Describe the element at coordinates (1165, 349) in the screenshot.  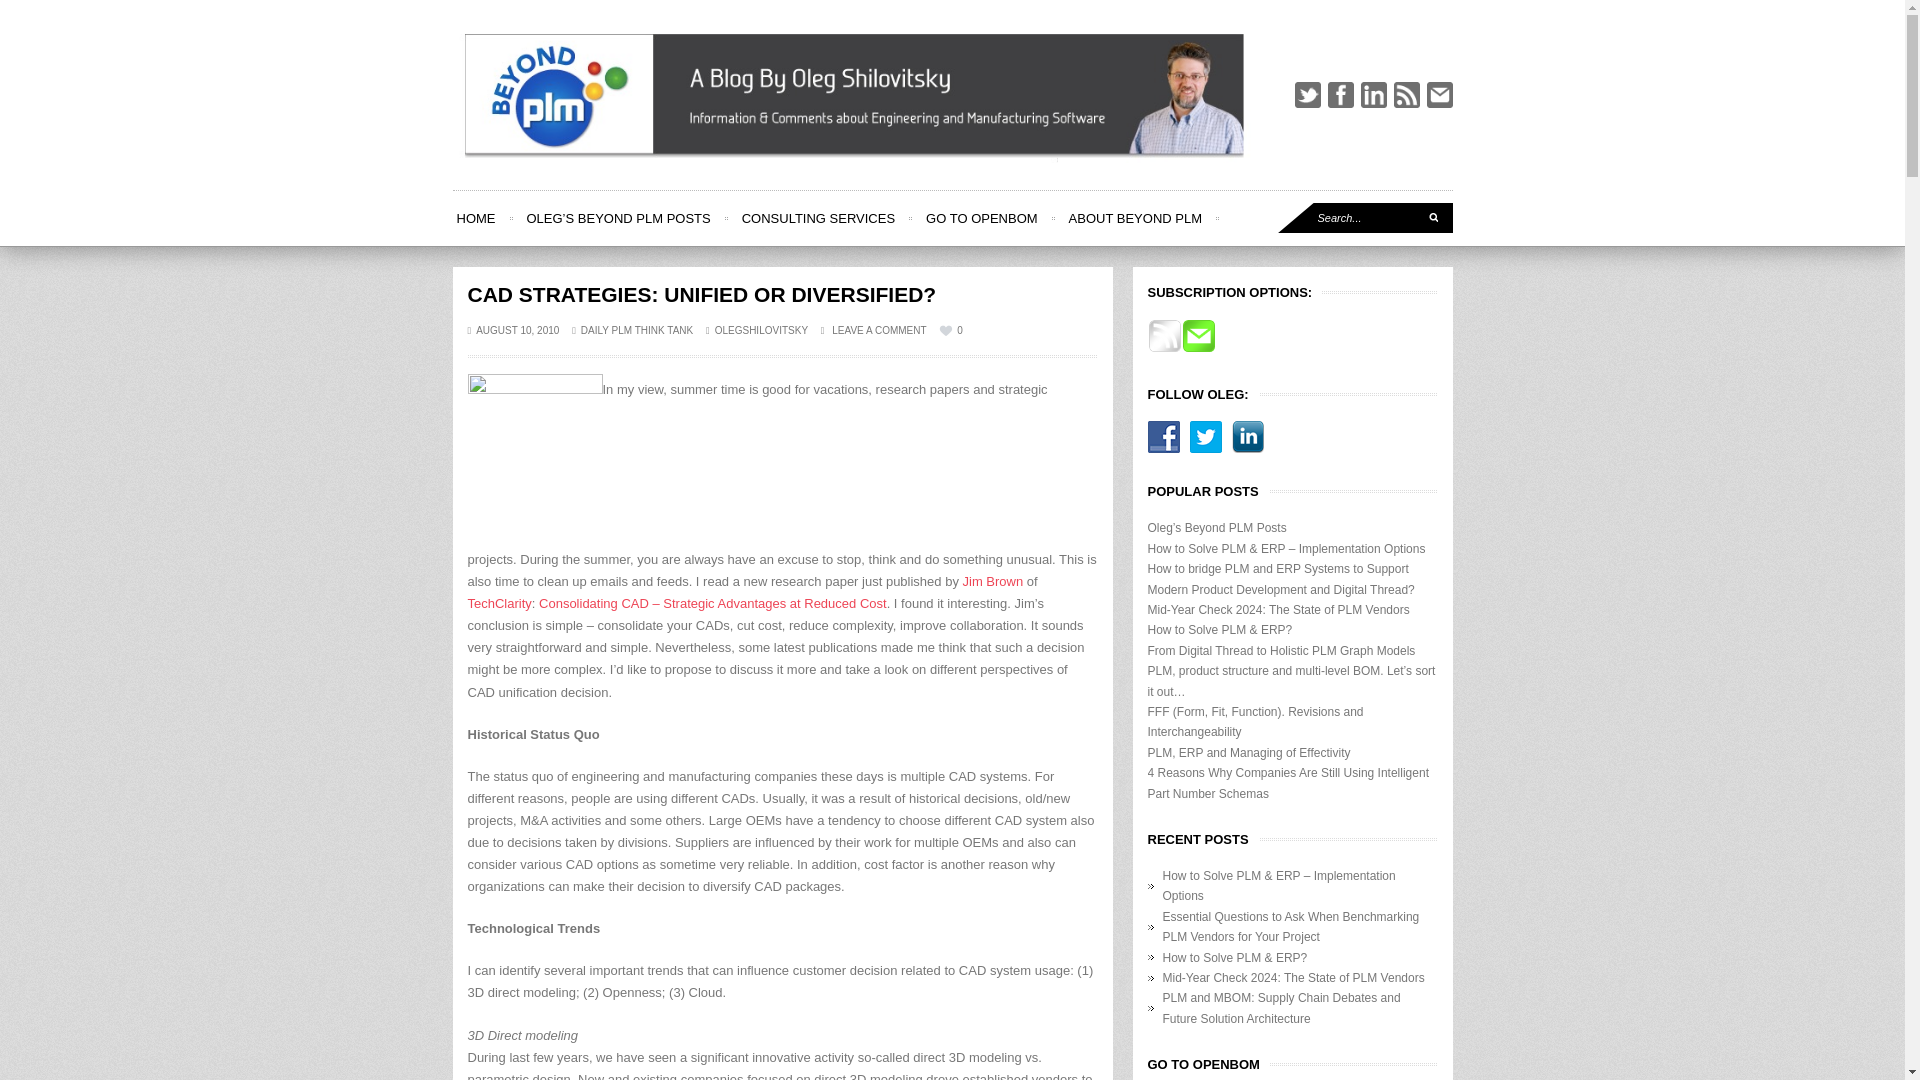
I see `Subscribe via RSS` at that location.